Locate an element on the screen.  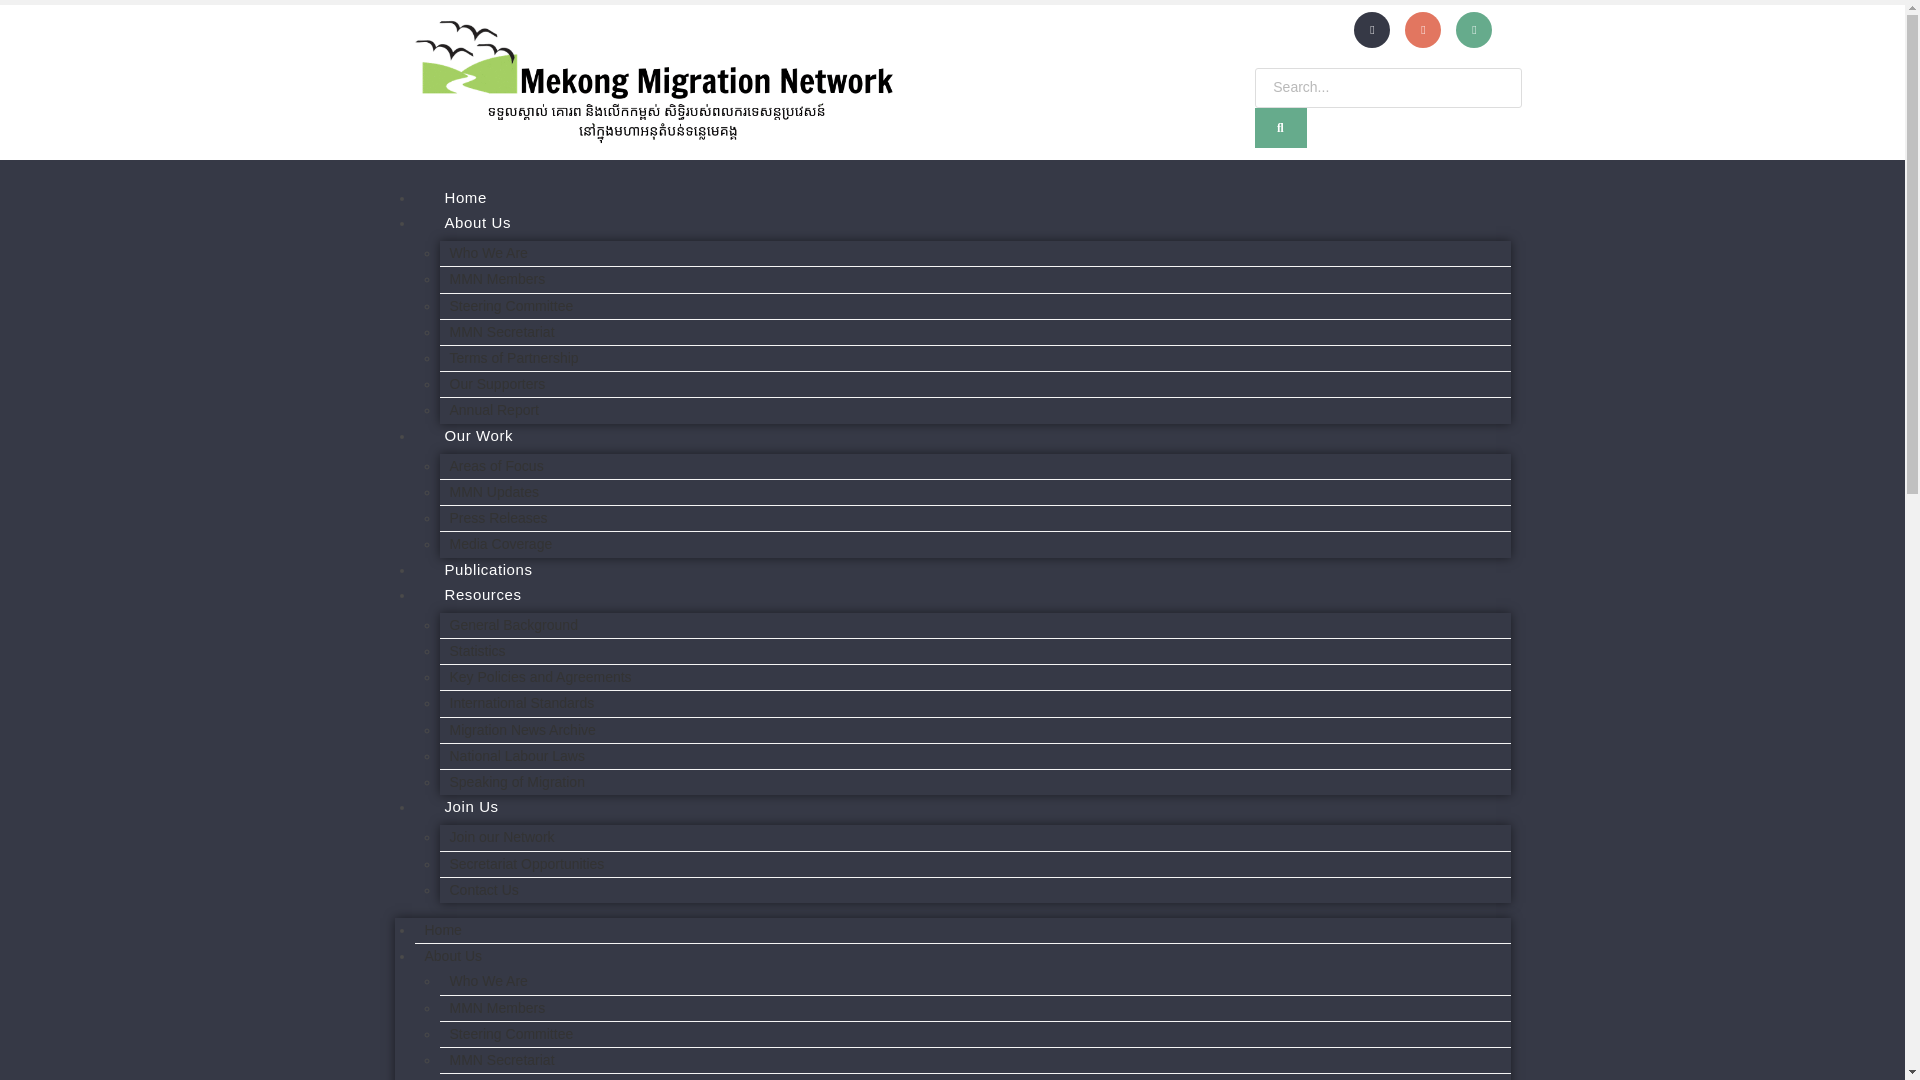
Areas of Focus is located at coordinates (496, 466).